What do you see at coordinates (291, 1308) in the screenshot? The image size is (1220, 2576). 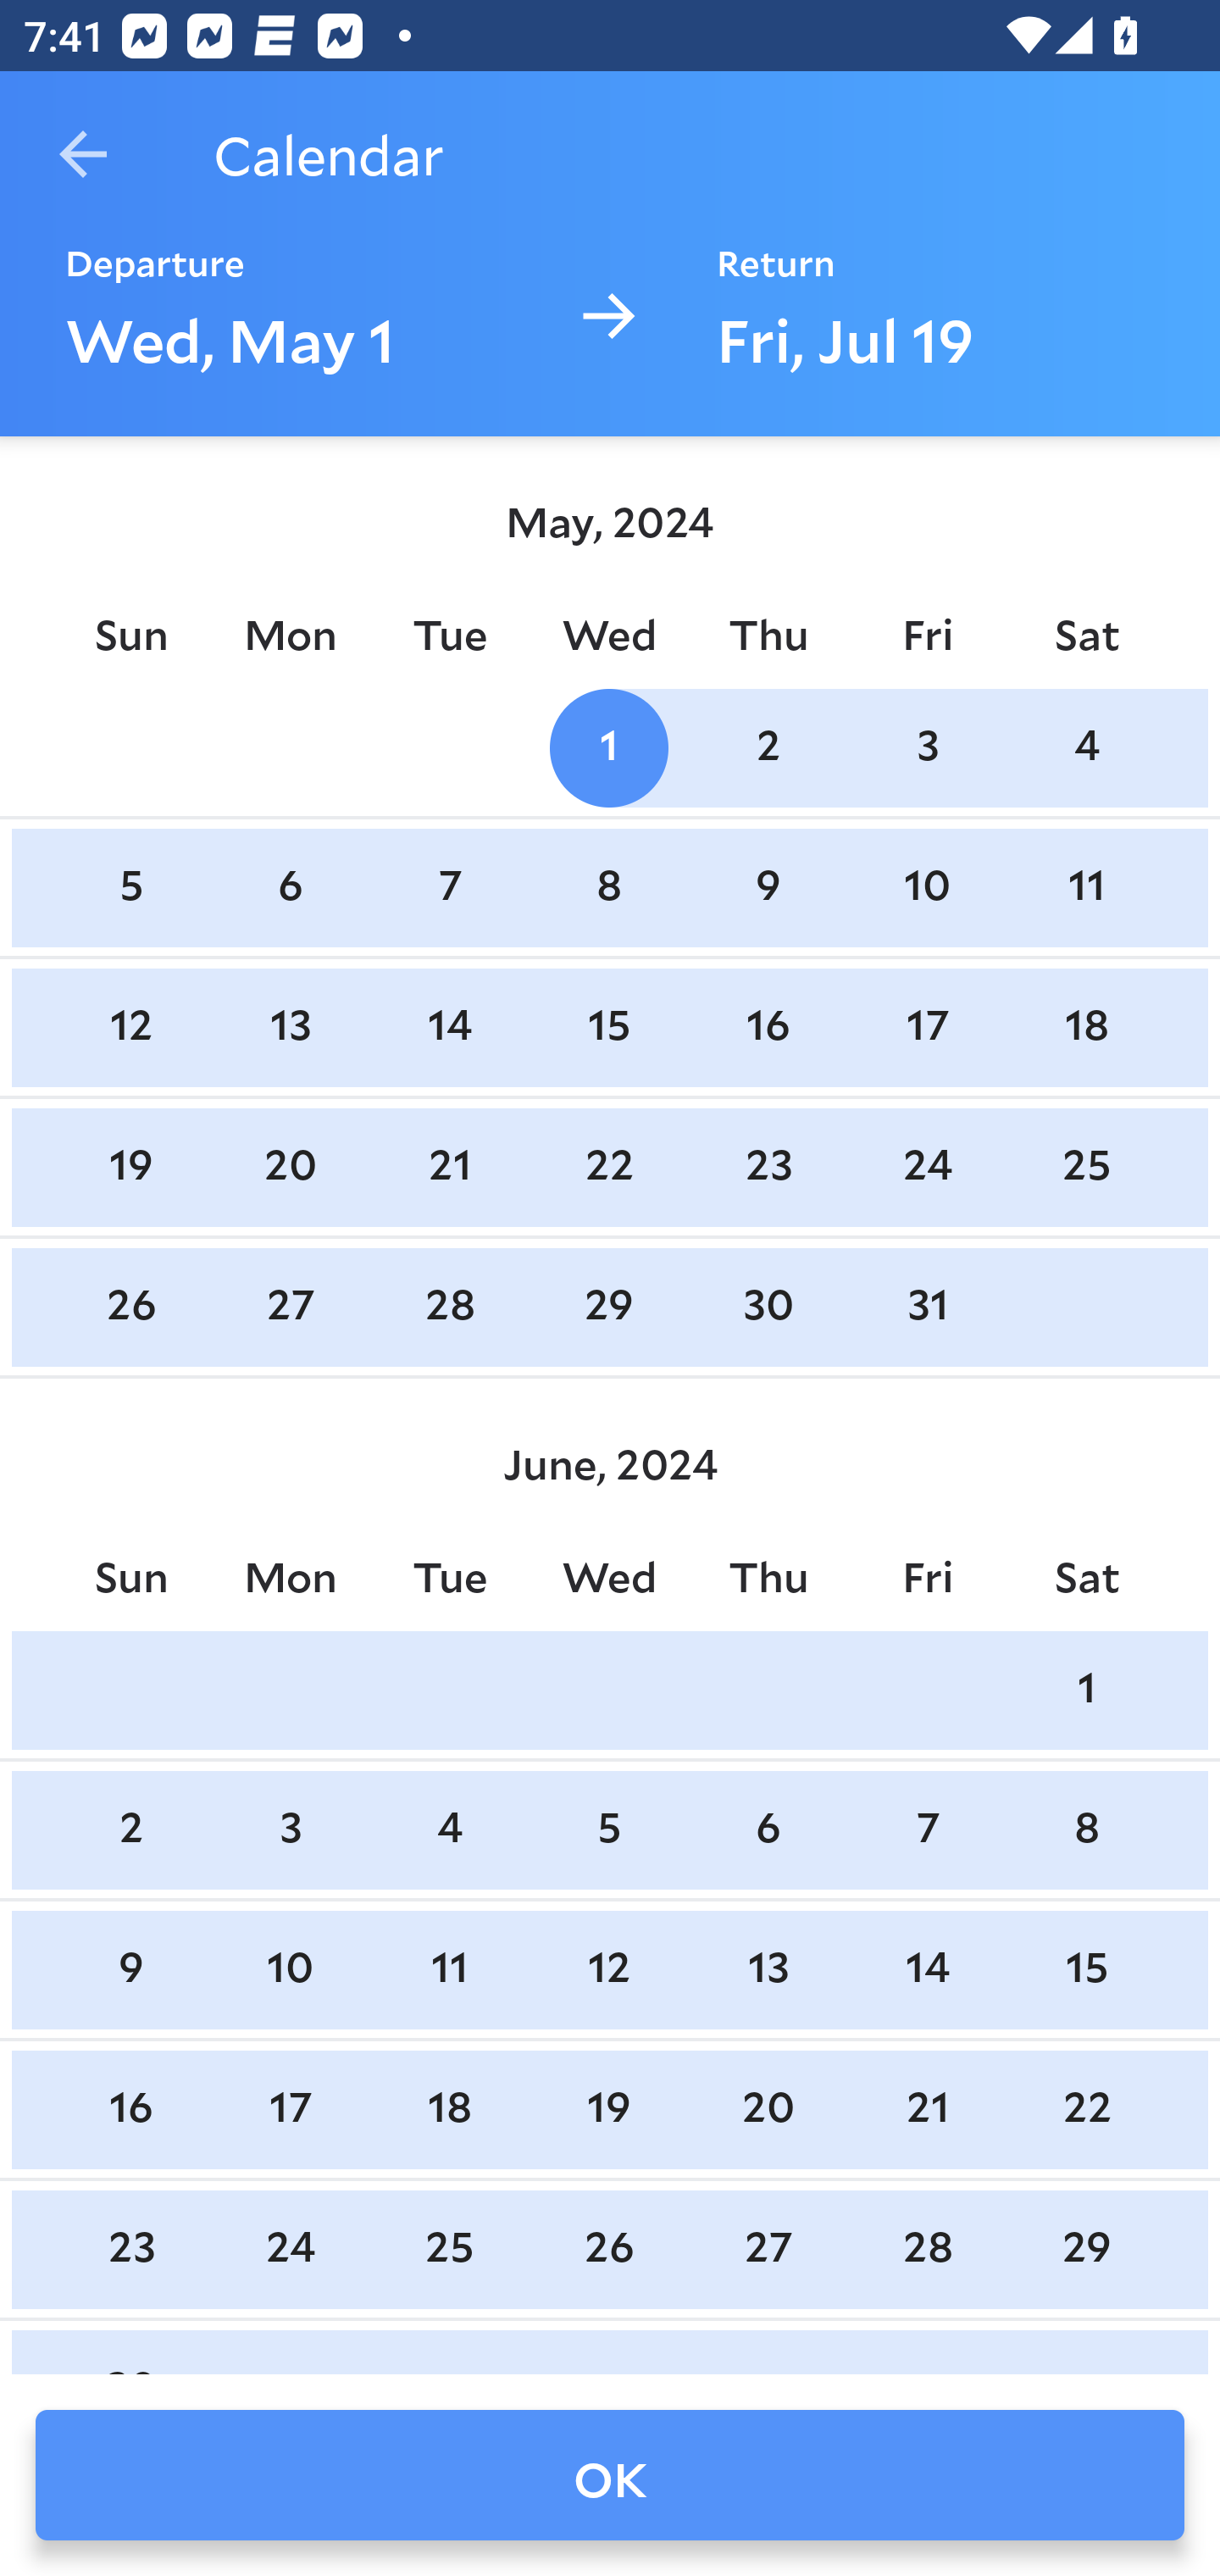 I see `27` at bounding box center [291, 1308].